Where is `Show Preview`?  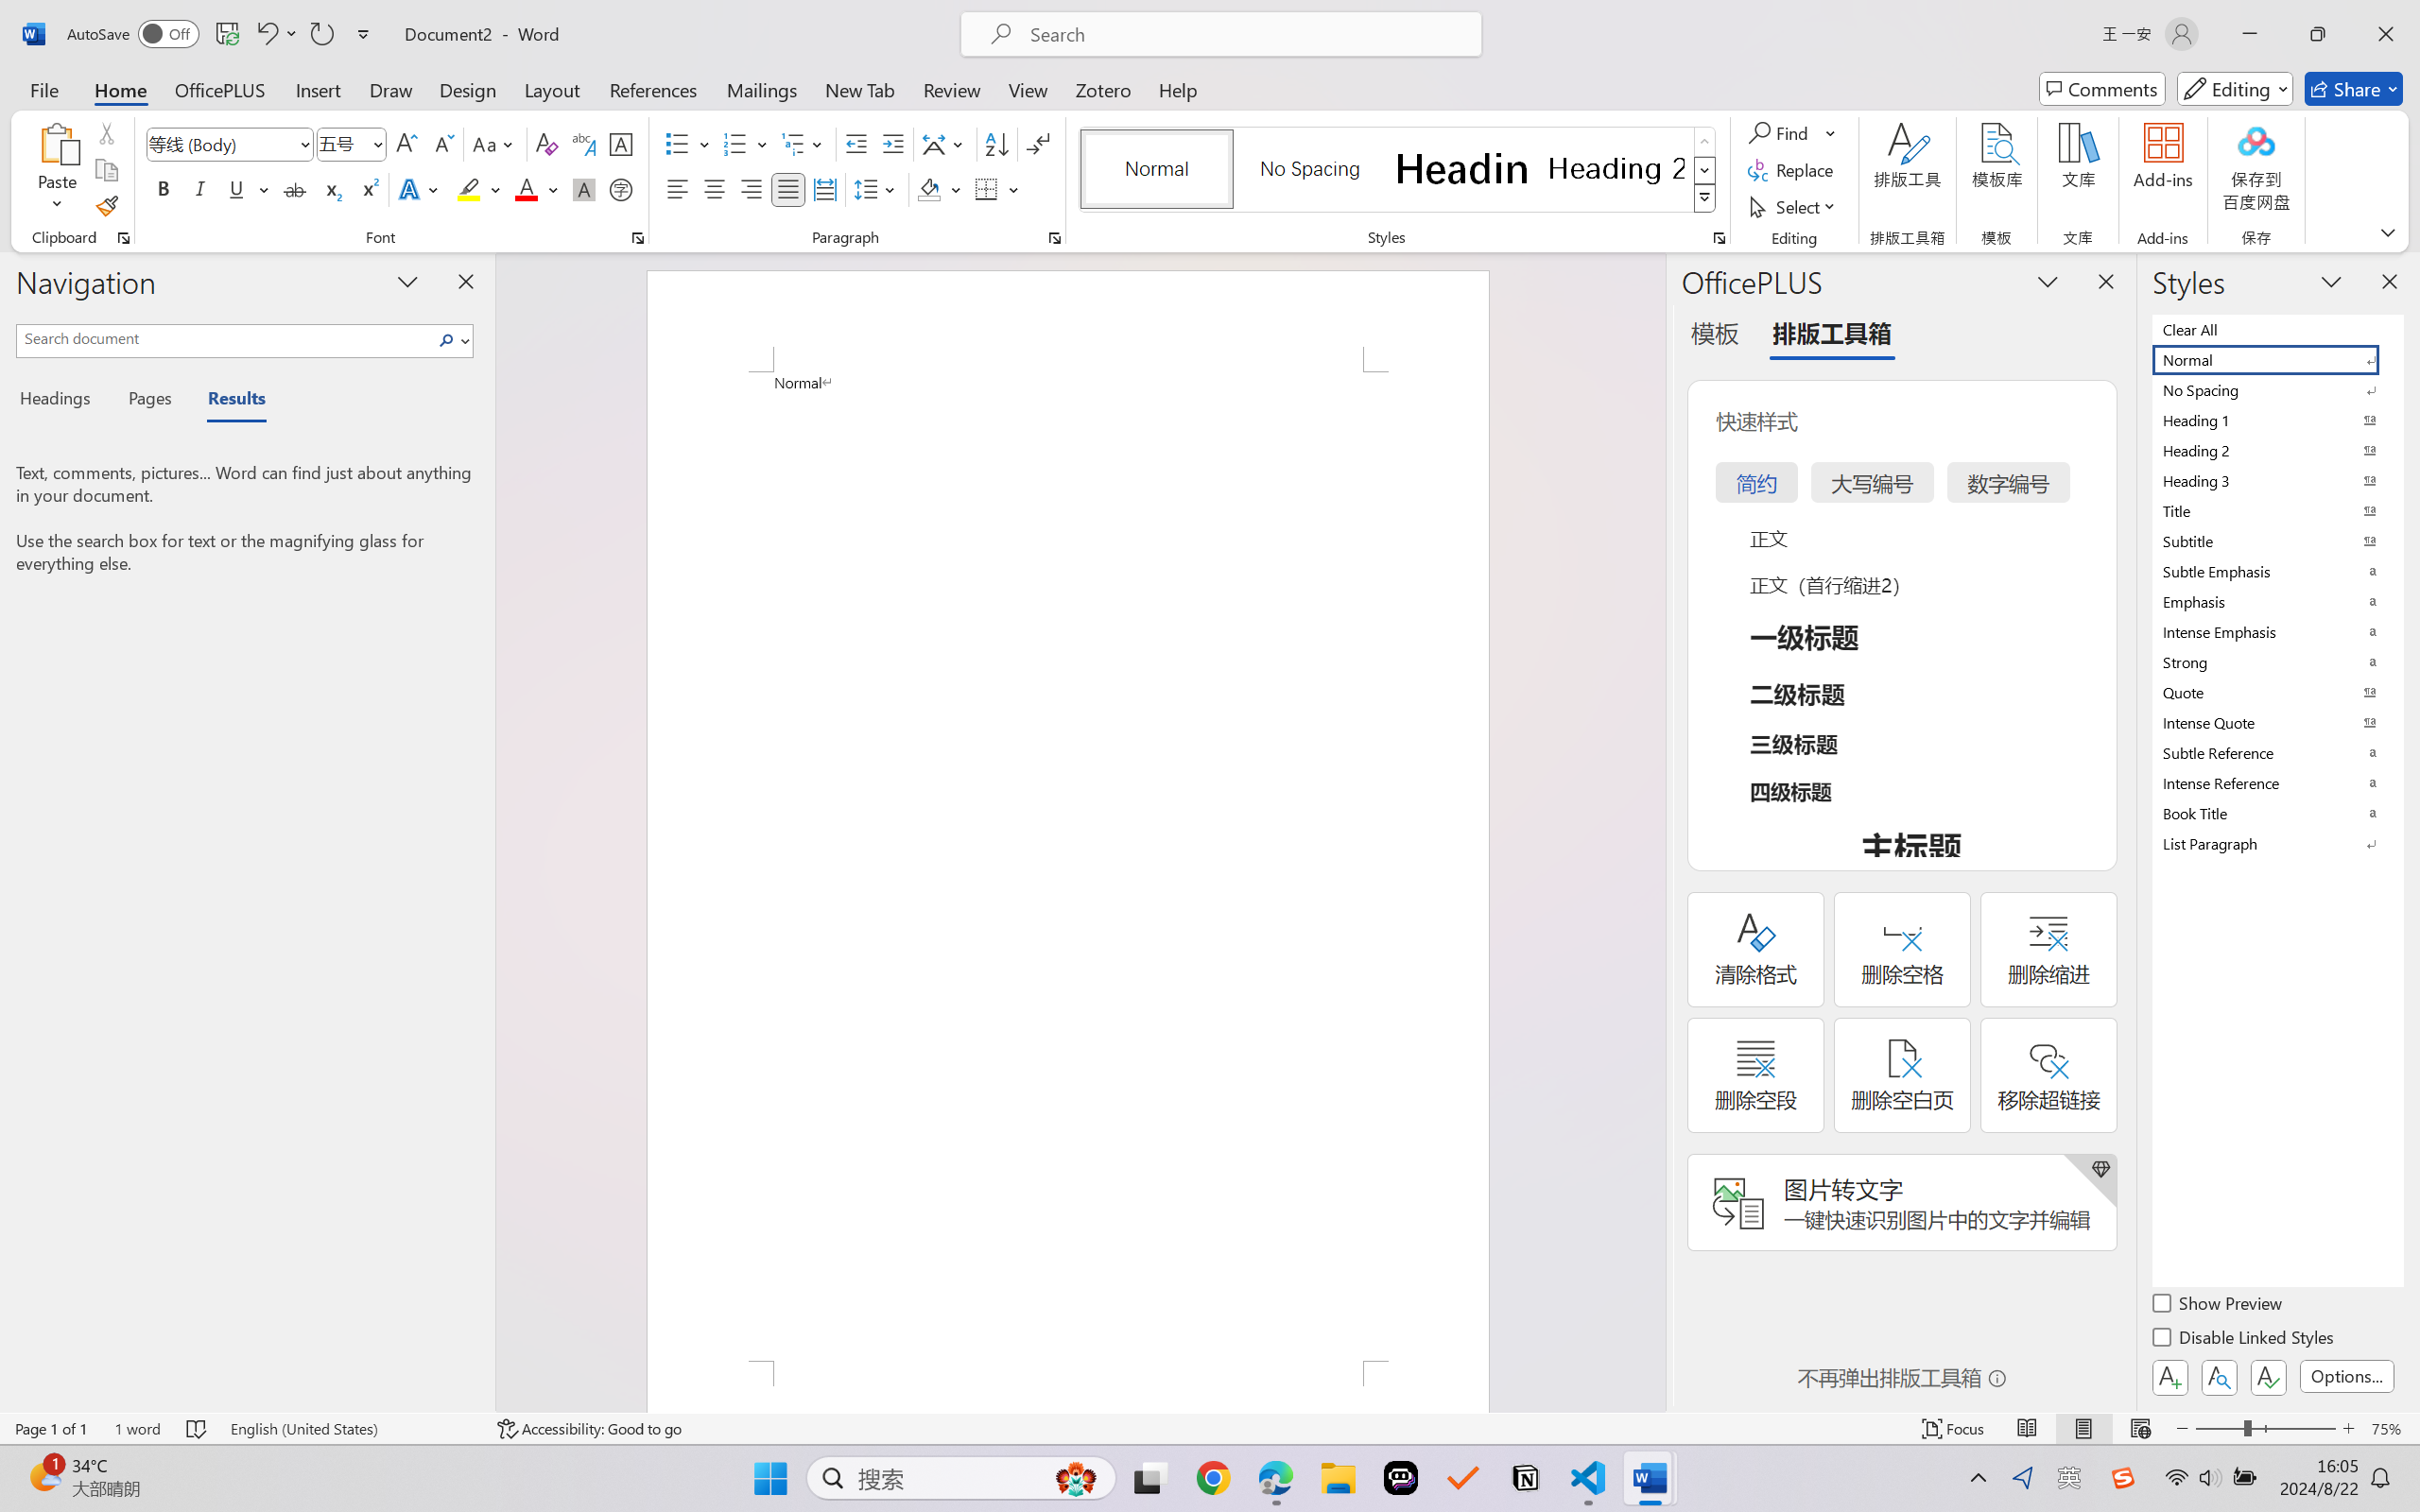
Show Preview is located at coordinates (2219, 1306).